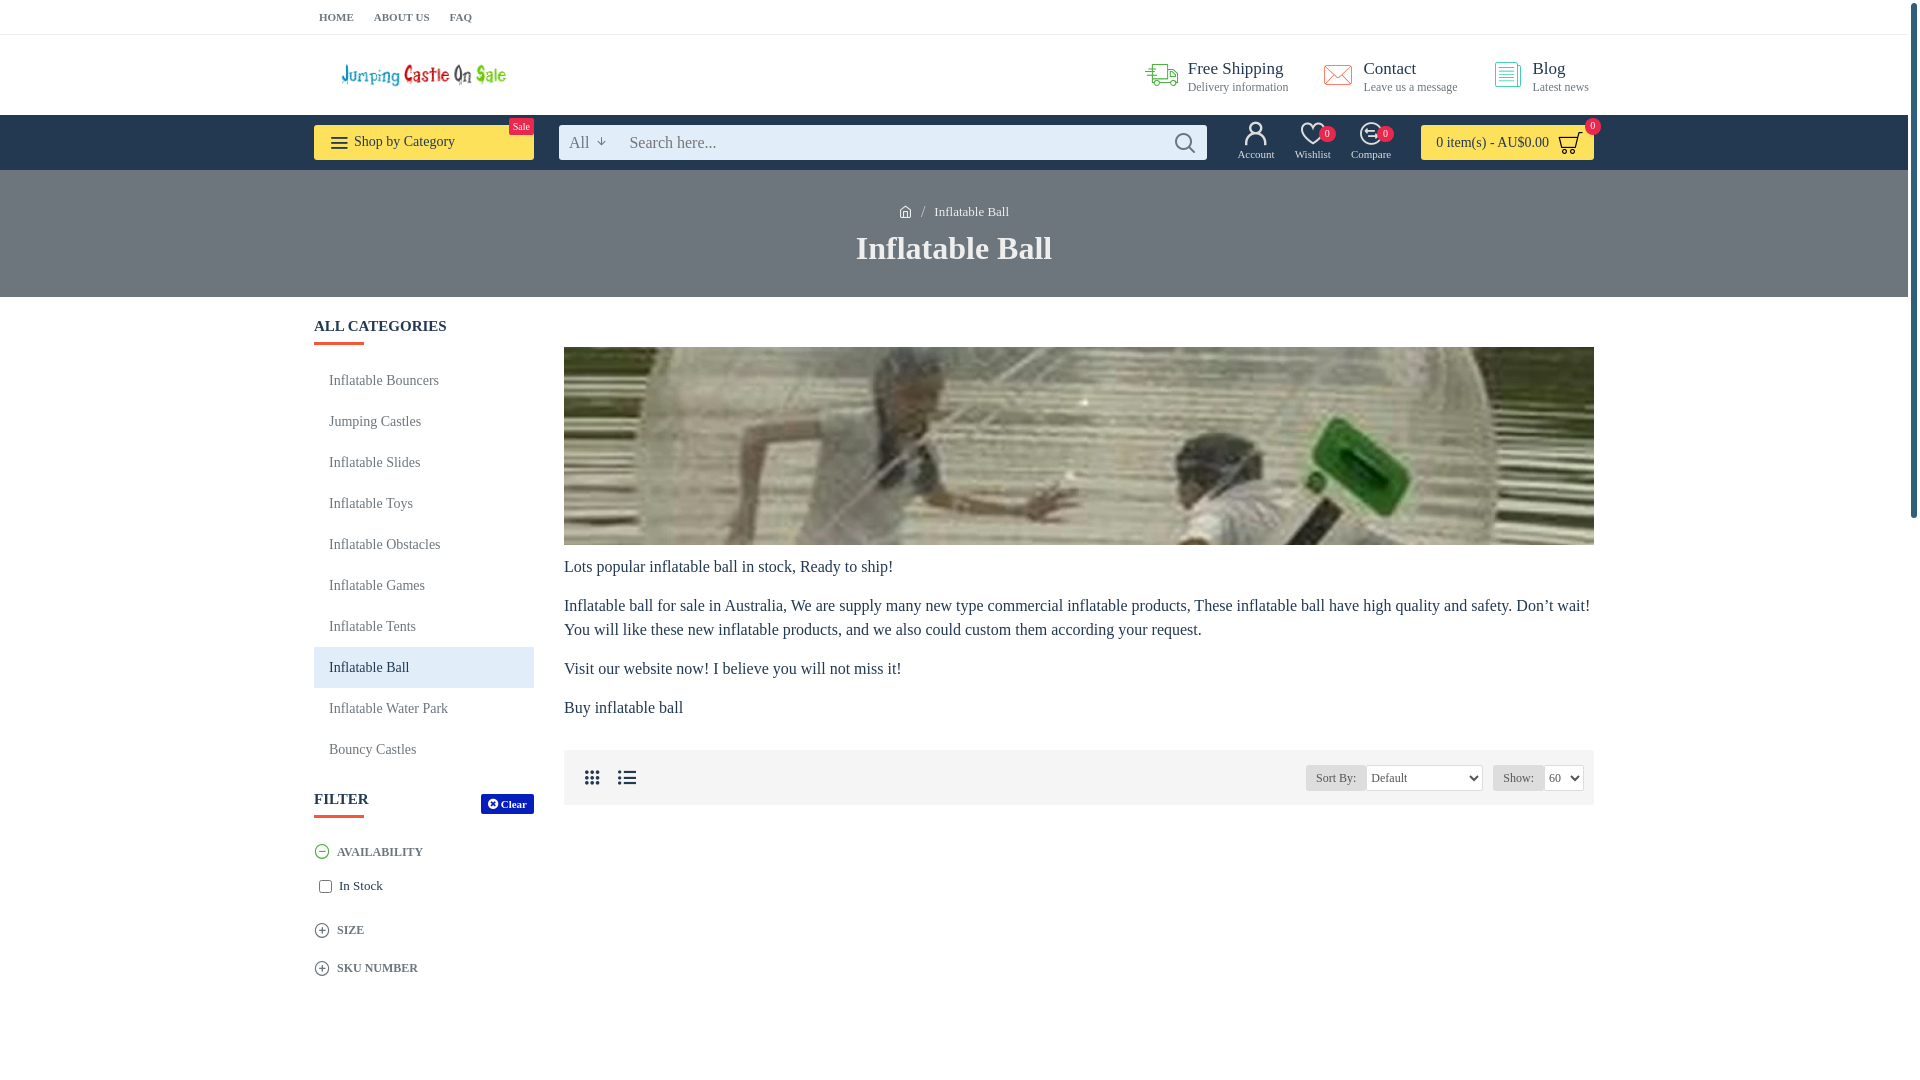  I want to click on Inflatable Ball, so click(1079, 446).